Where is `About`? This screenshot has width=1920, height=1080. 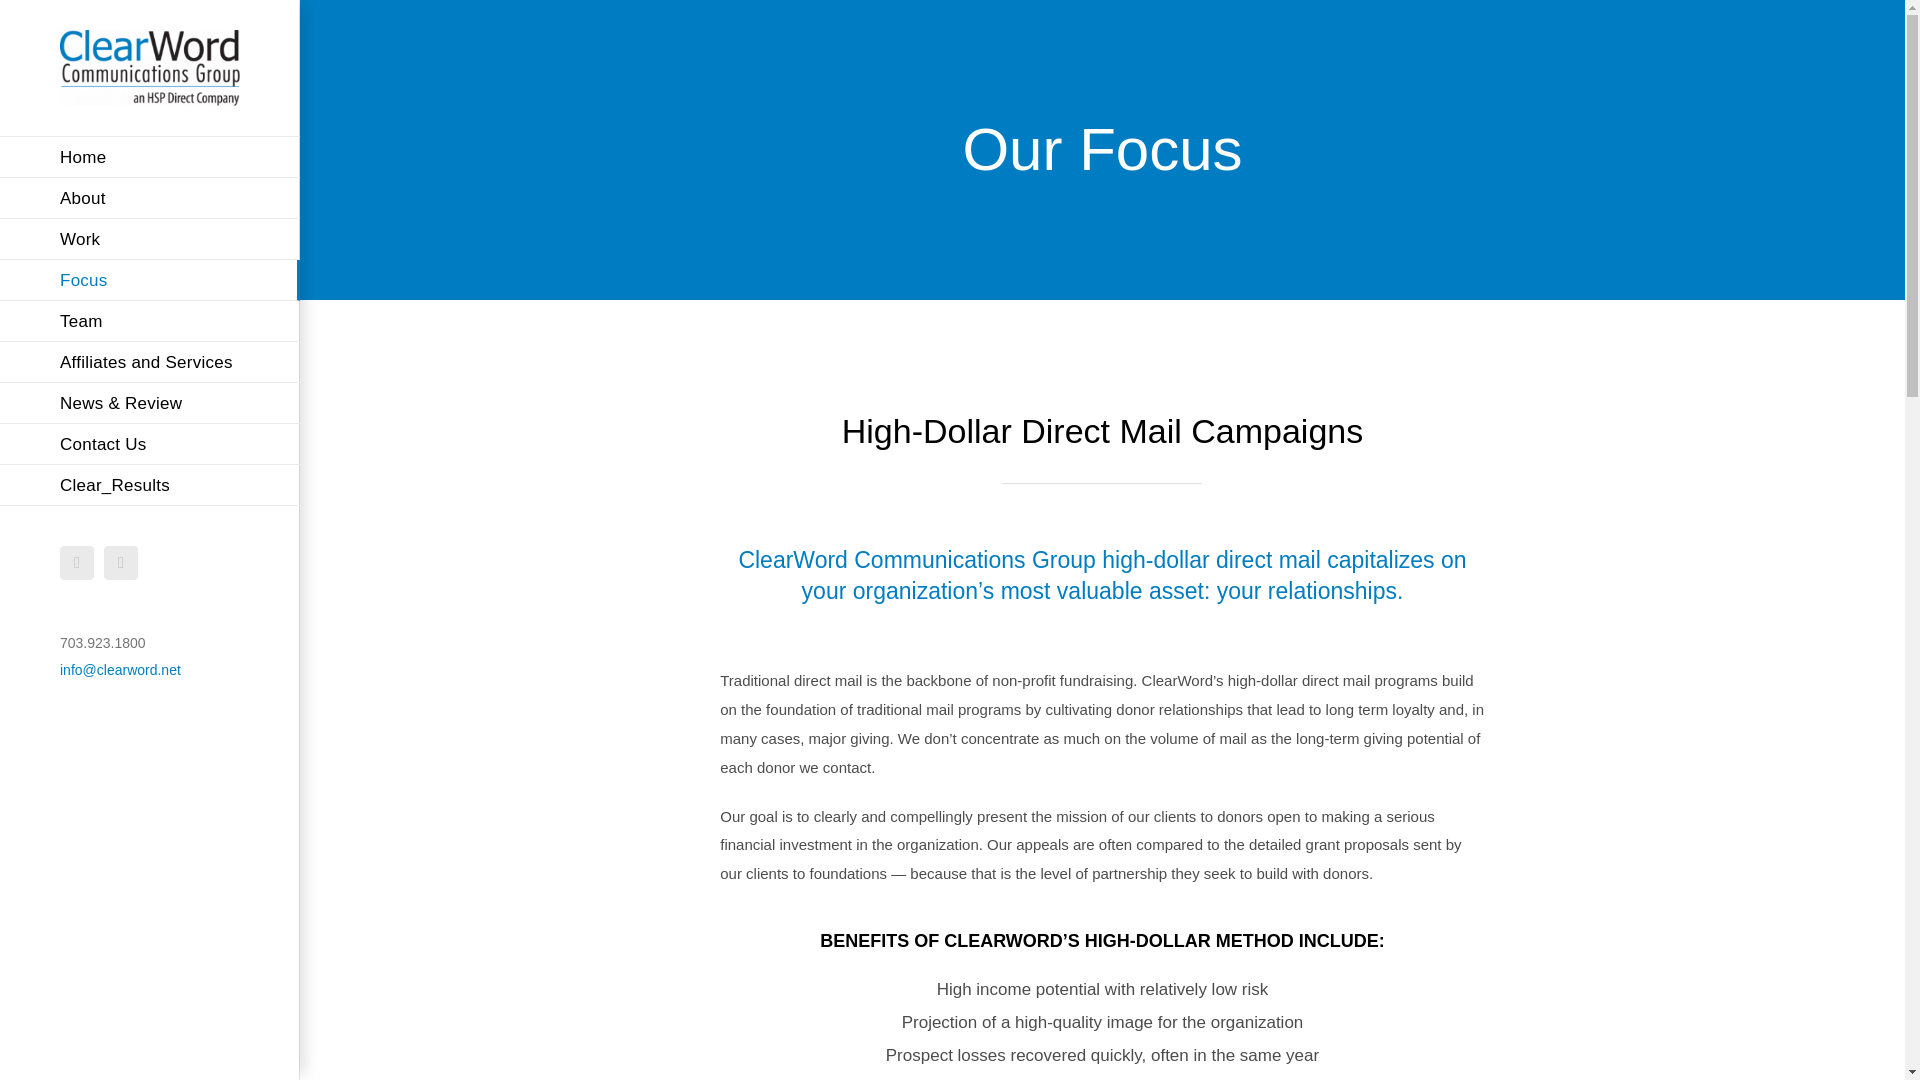
About is located at coordinates (150, 198).